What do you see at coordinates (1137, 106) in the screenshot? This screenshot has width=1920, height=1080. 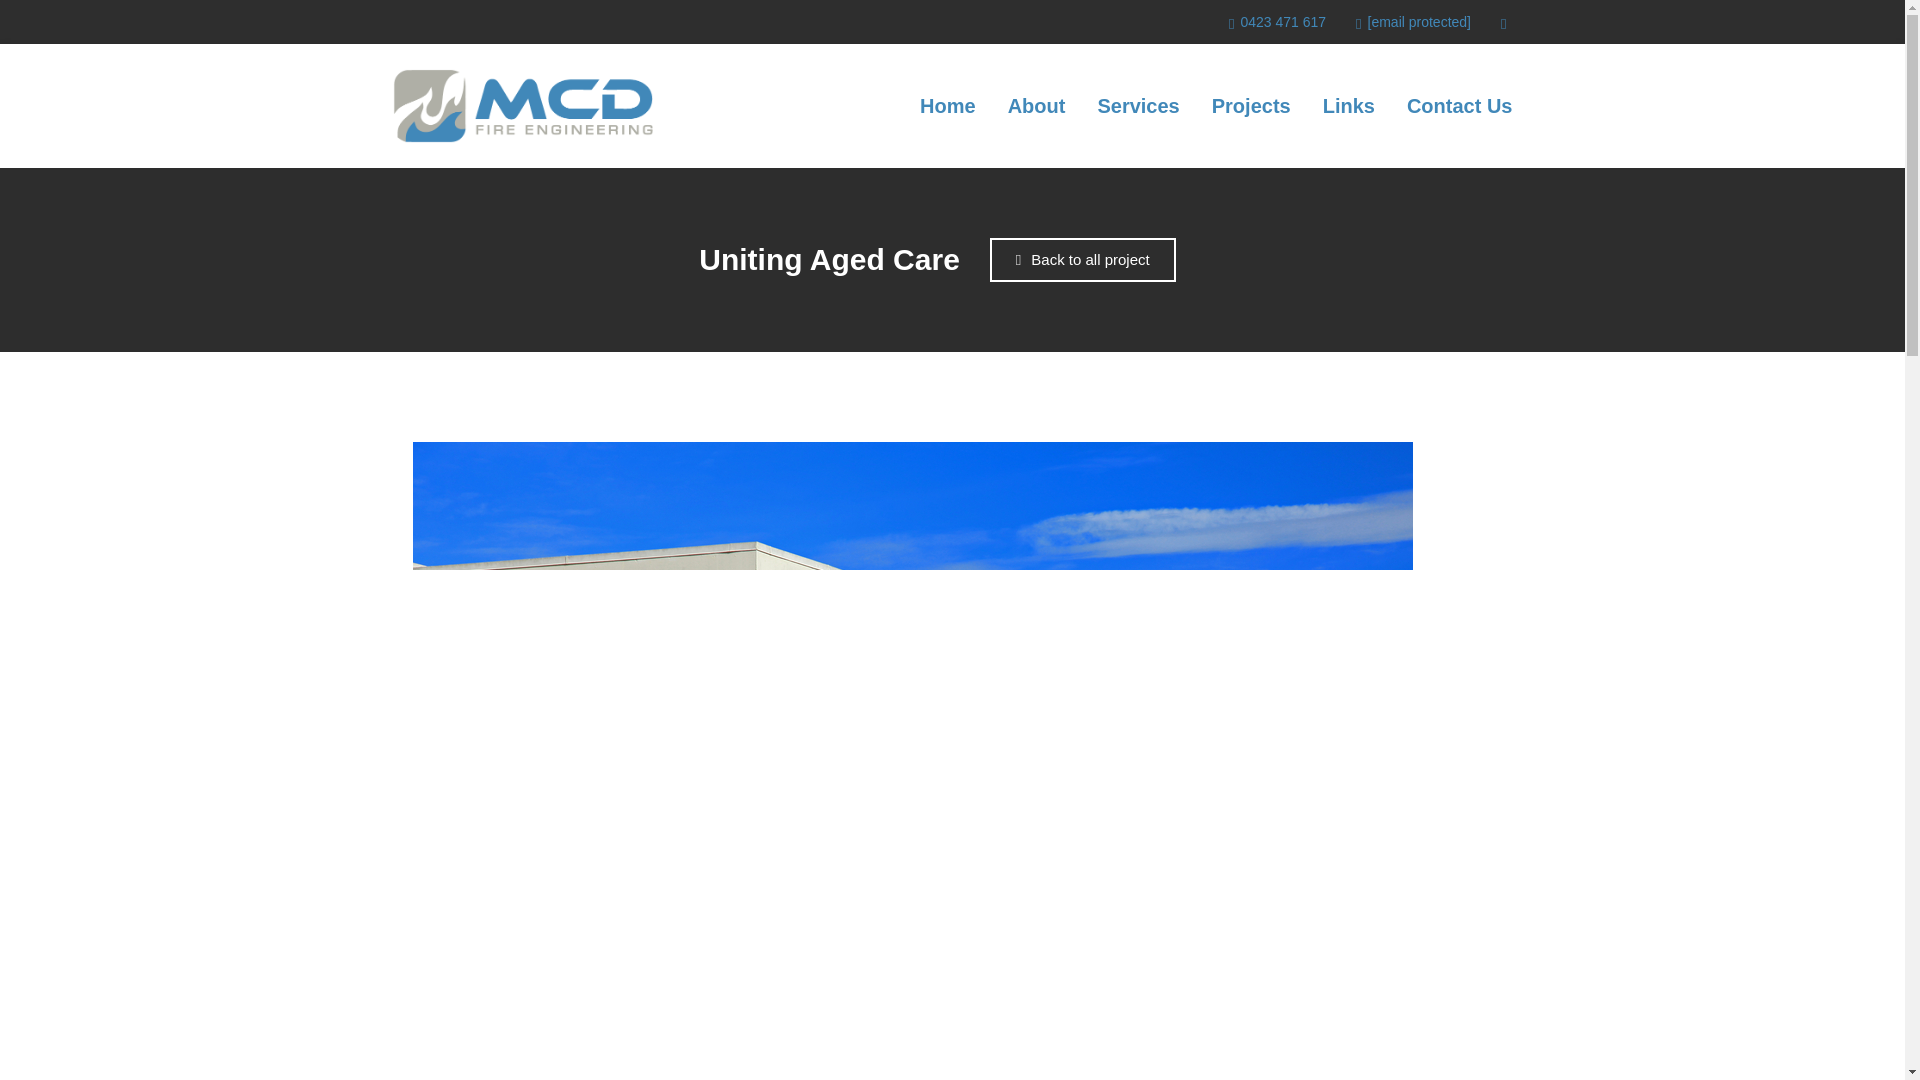 I see `Services` at bounding box center [1137, 106].